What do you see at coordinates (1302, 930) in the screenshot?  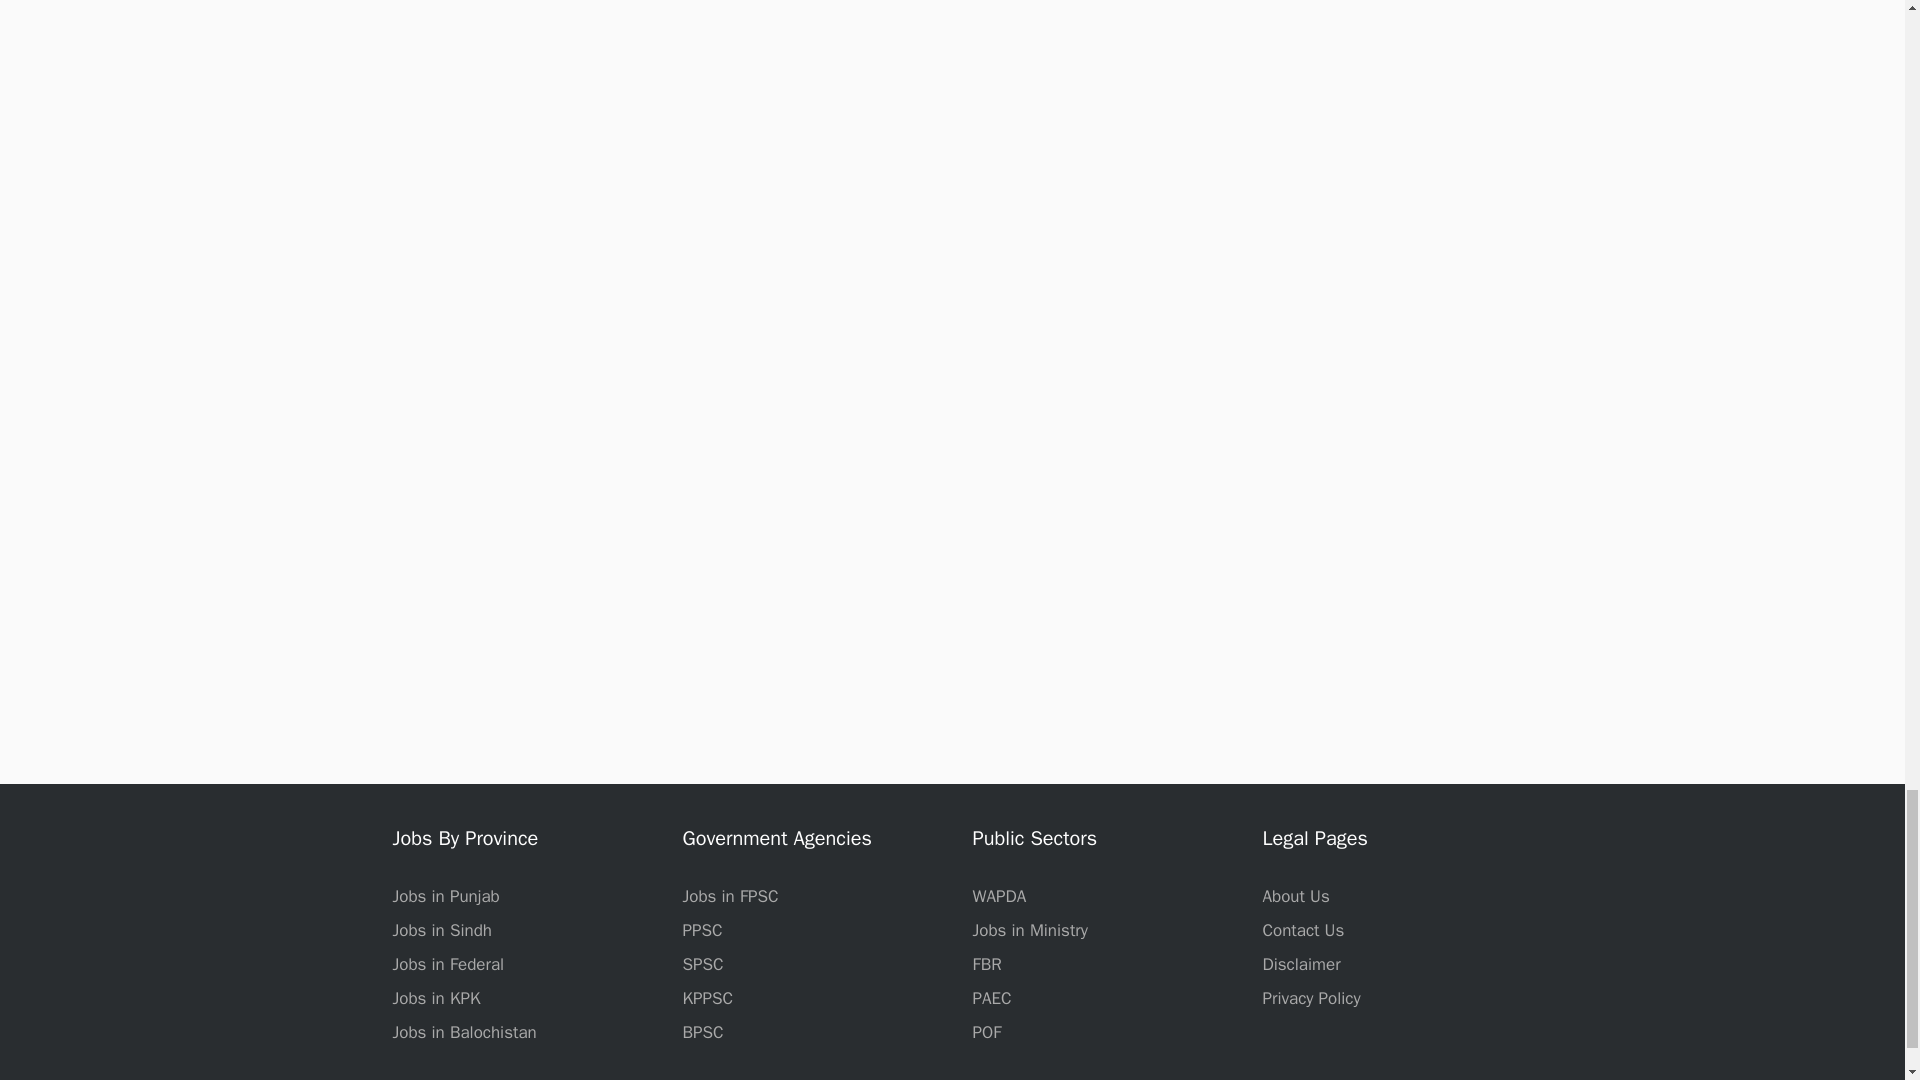 I see `Contact Us` at bounding box center [1302, 930].